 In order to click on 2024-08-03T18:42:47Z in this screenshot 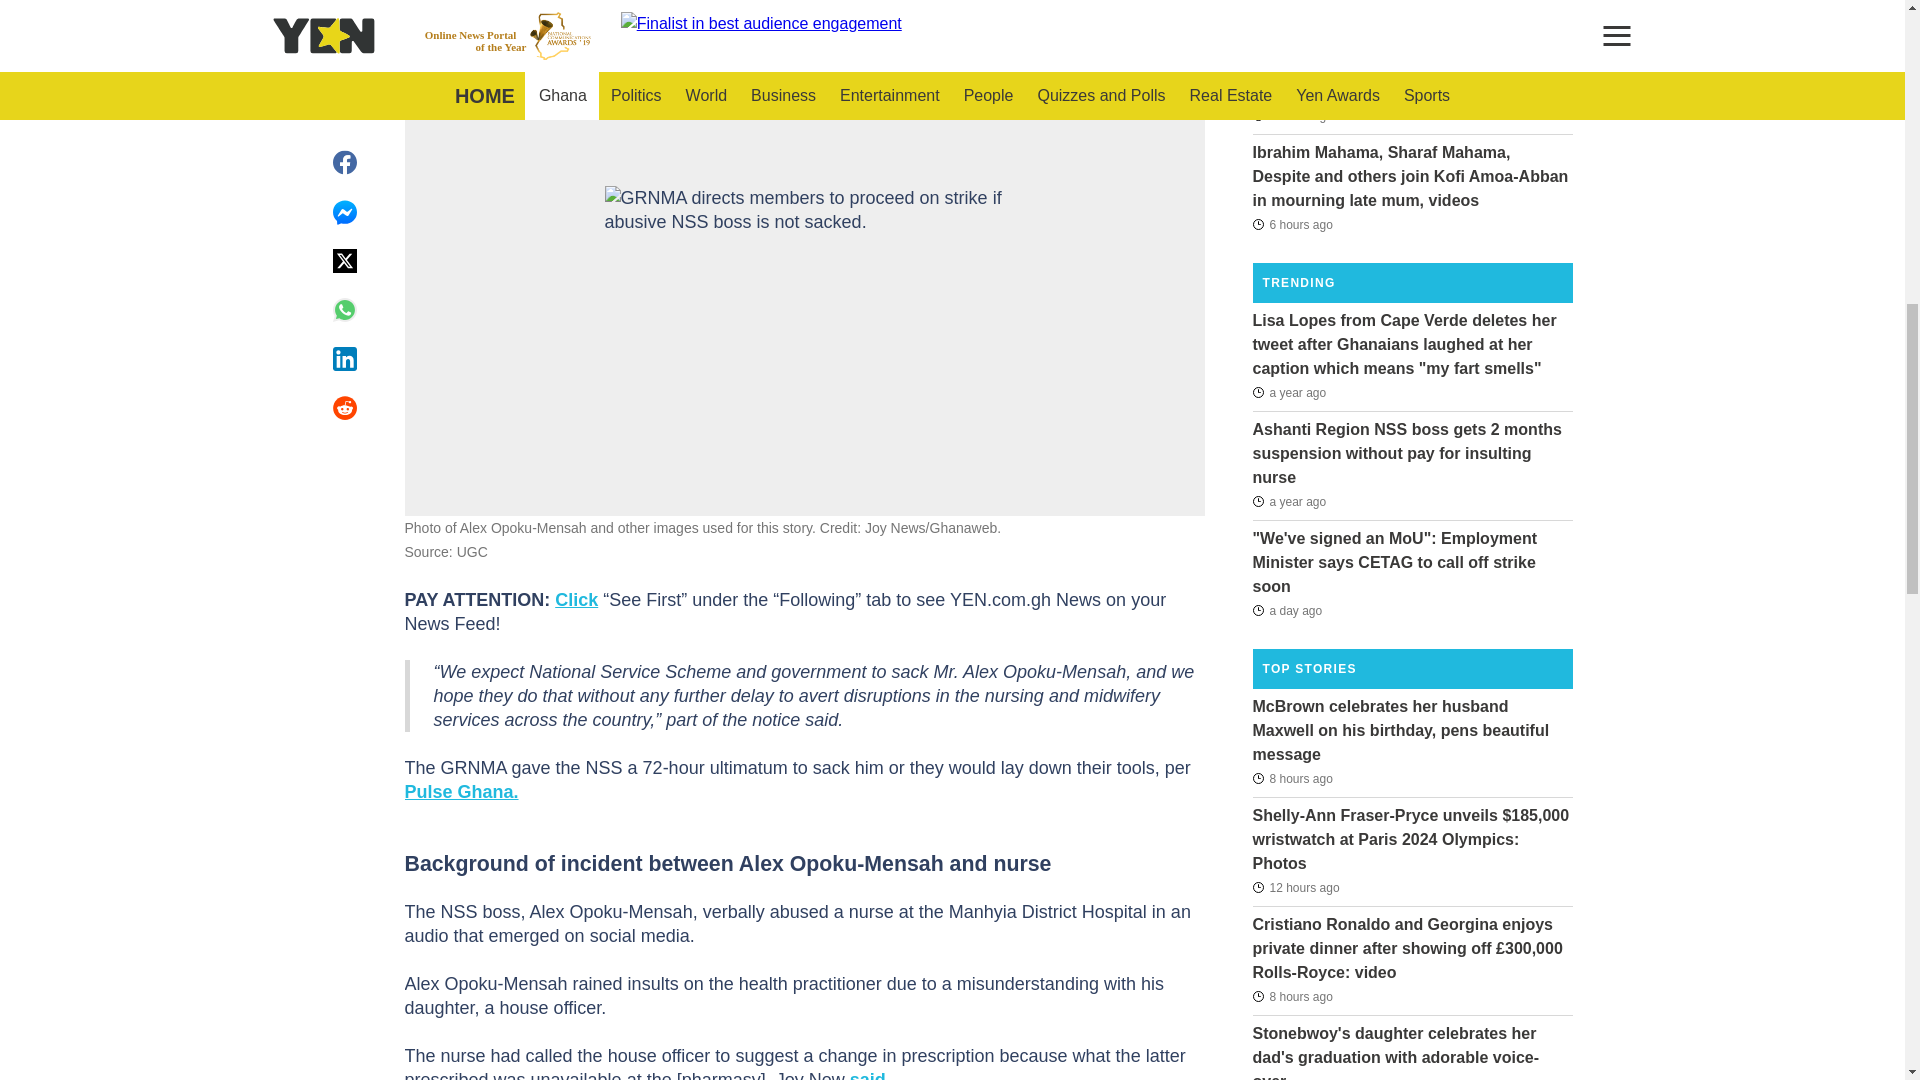, I will do `click(1292, 995)`.